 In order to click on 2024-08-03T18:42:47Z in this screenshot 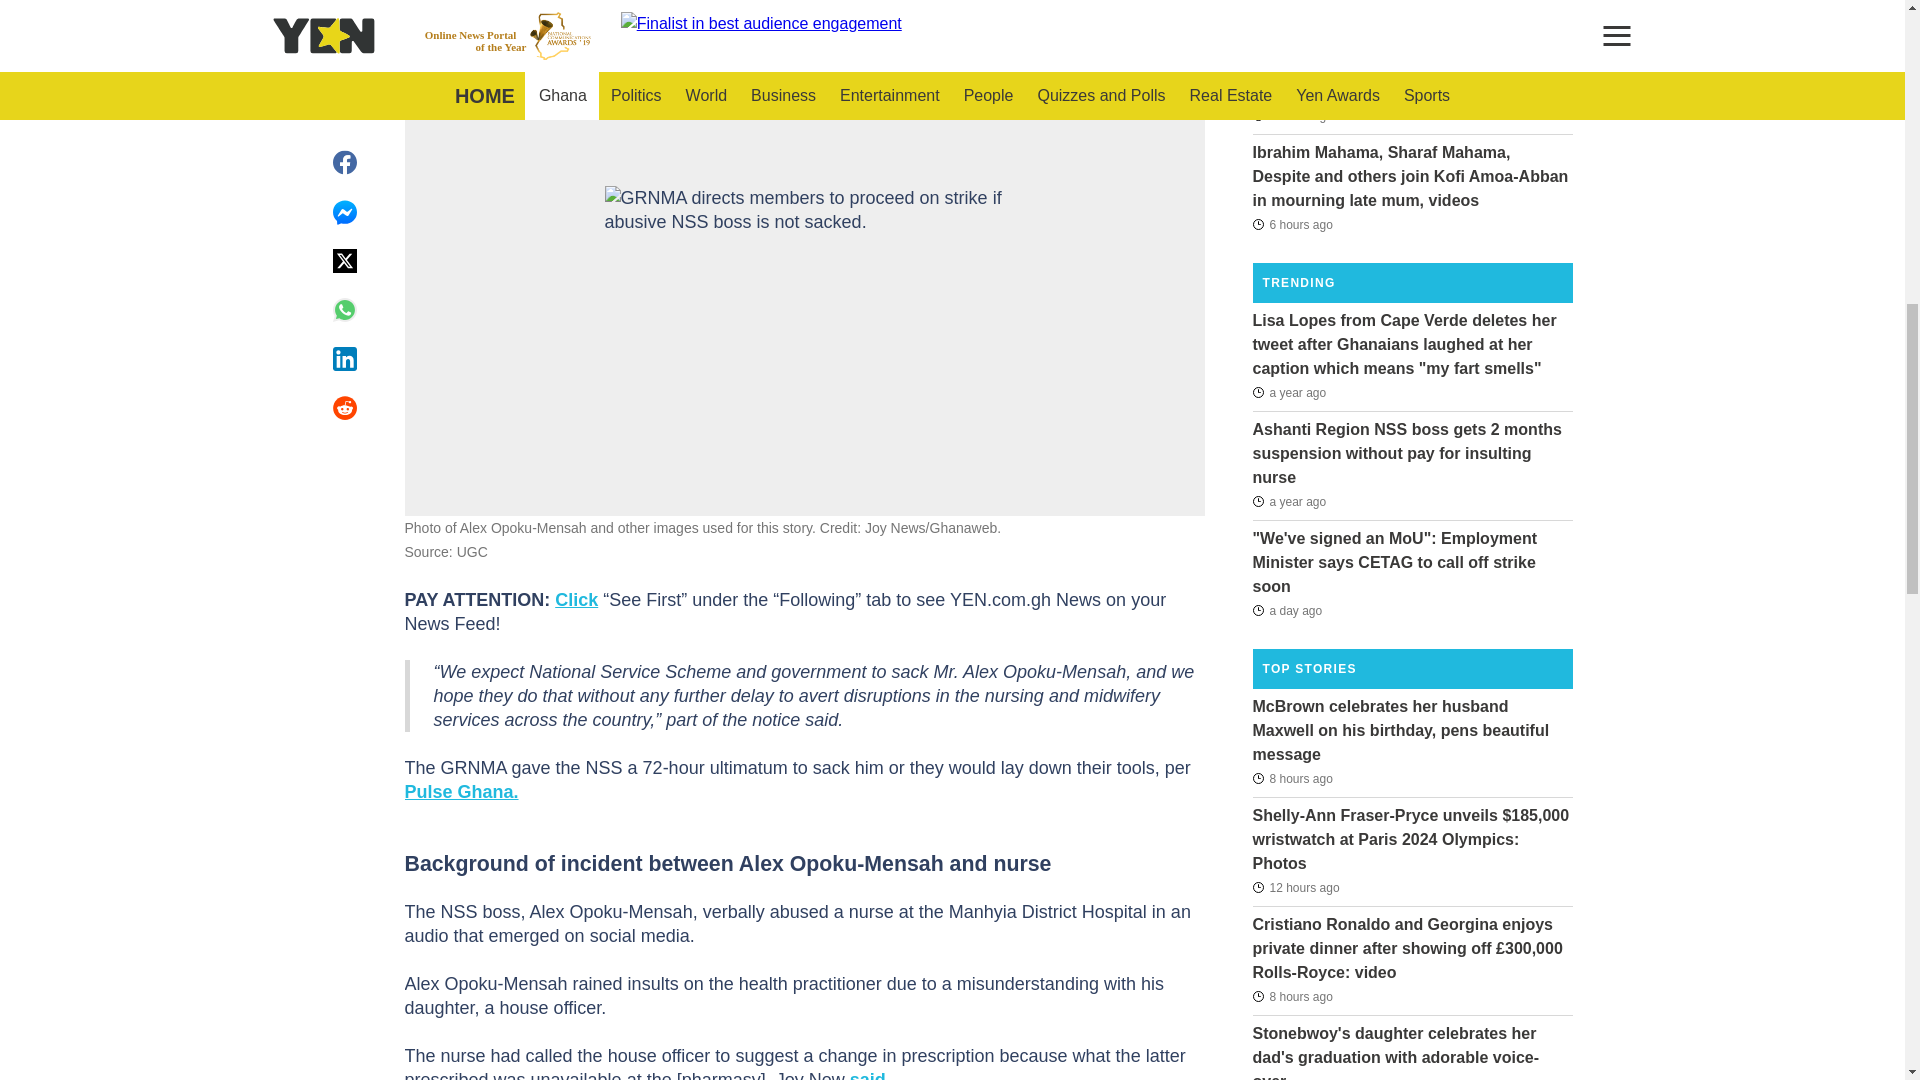, I will do `click(1292, 995)`.